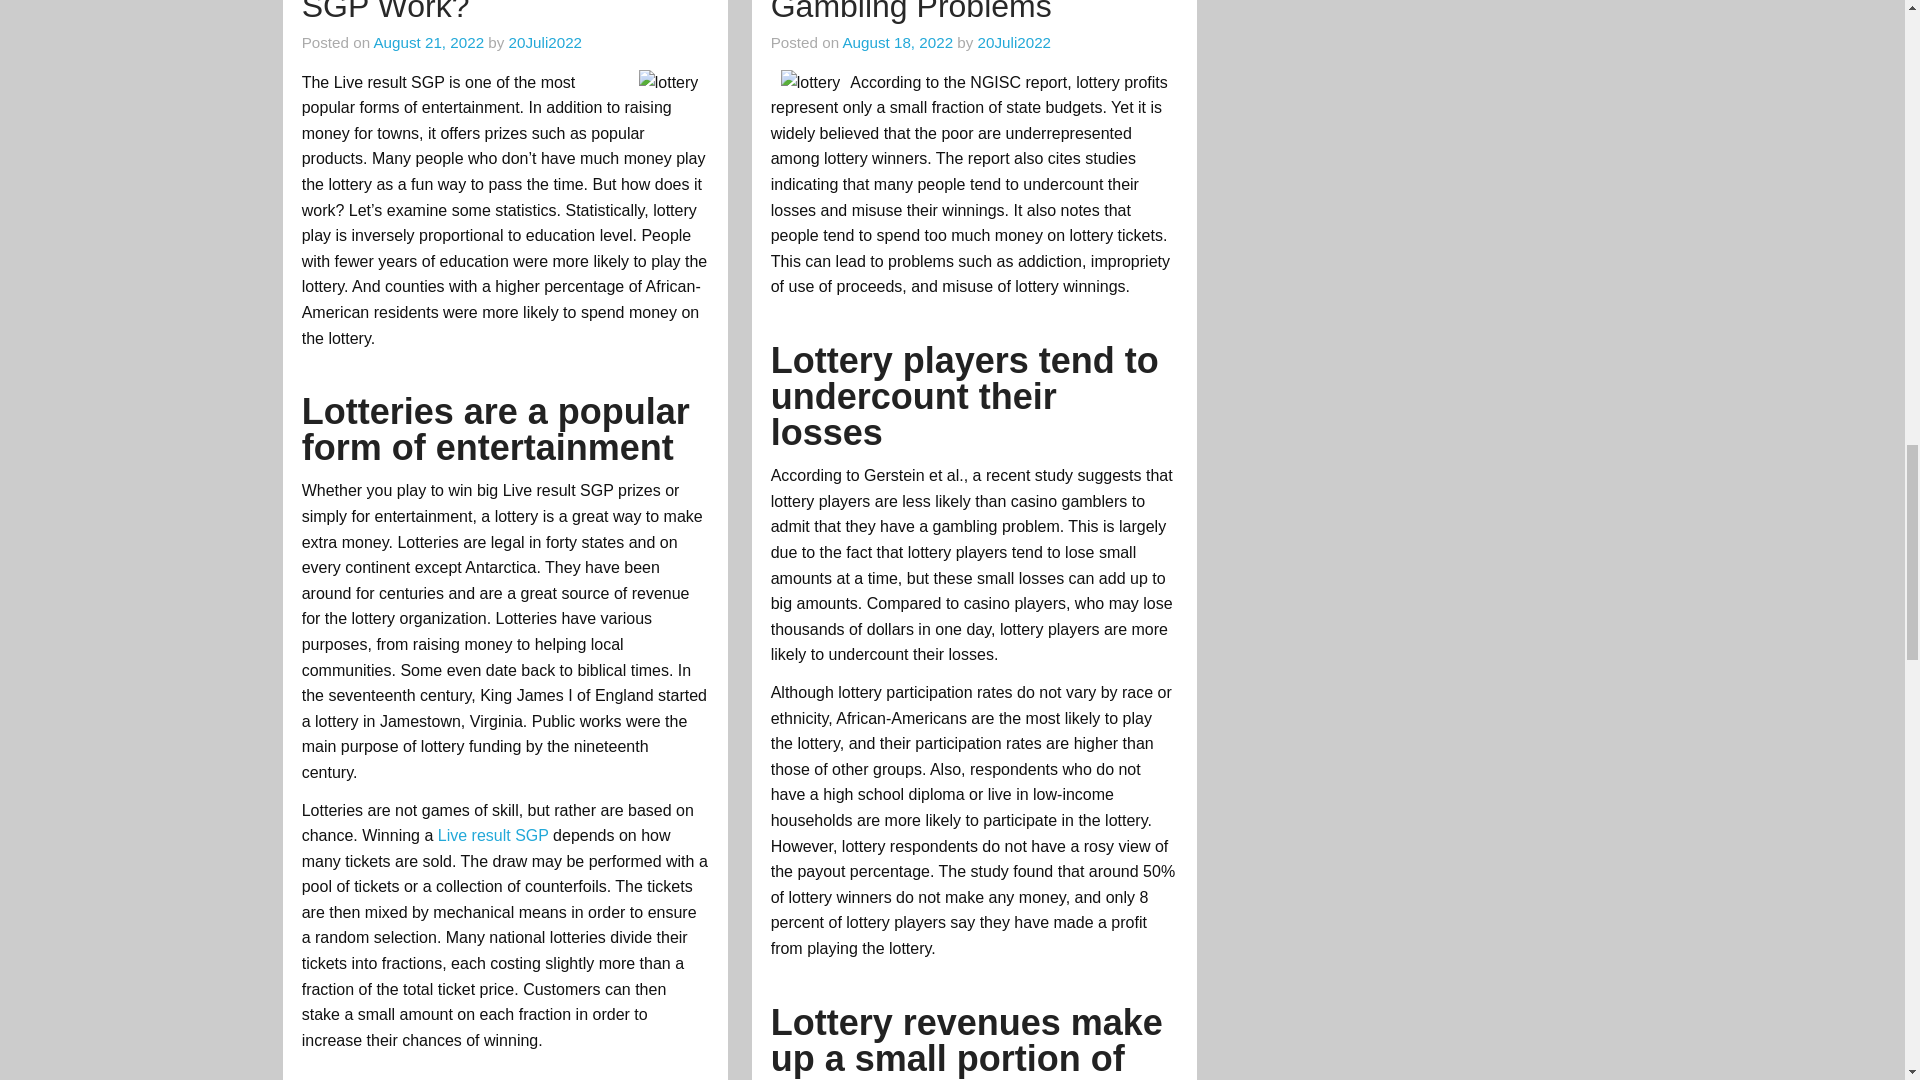 This screenshot has width=1920, height=1080. Describe the element at coordinates (544, 42) in the screenshot. I see `View all posts by 20Juli2022` at that location.